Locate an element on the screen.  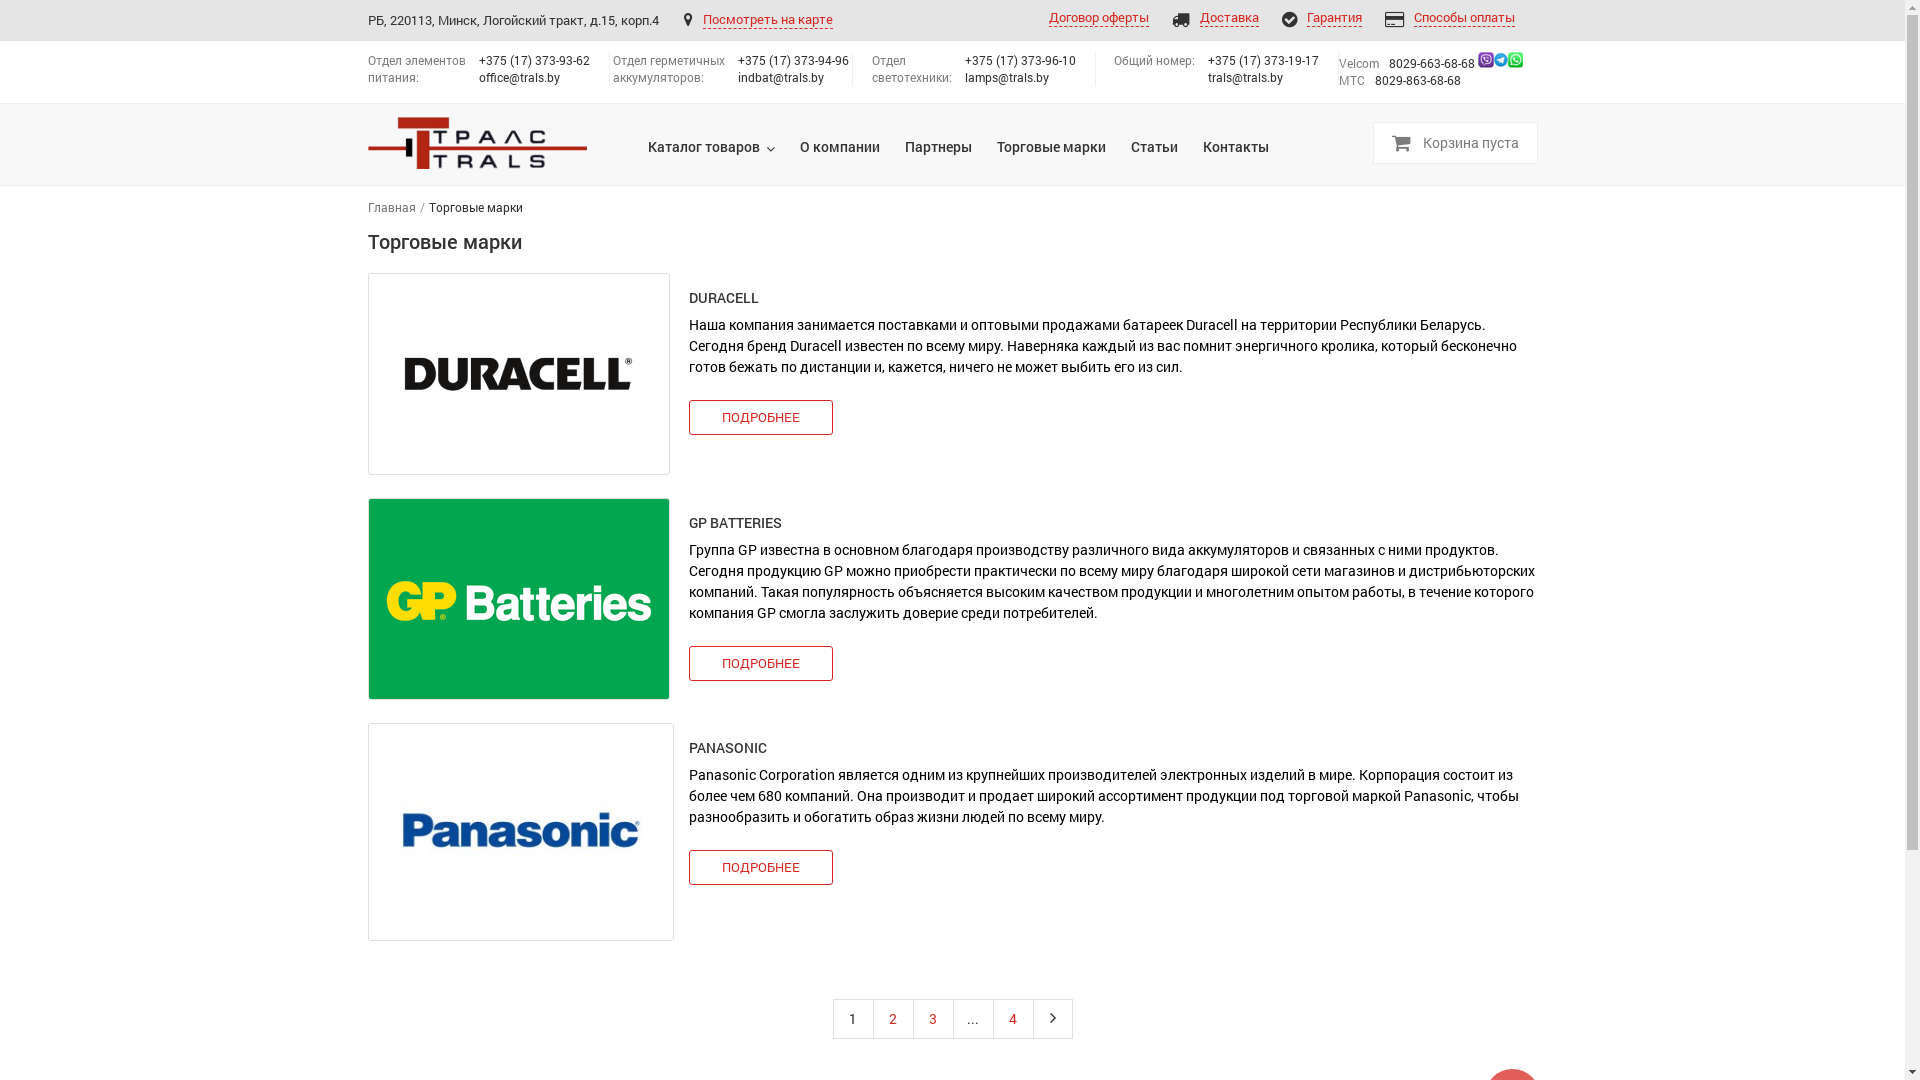
2 is located at coordinates (894, 1019).